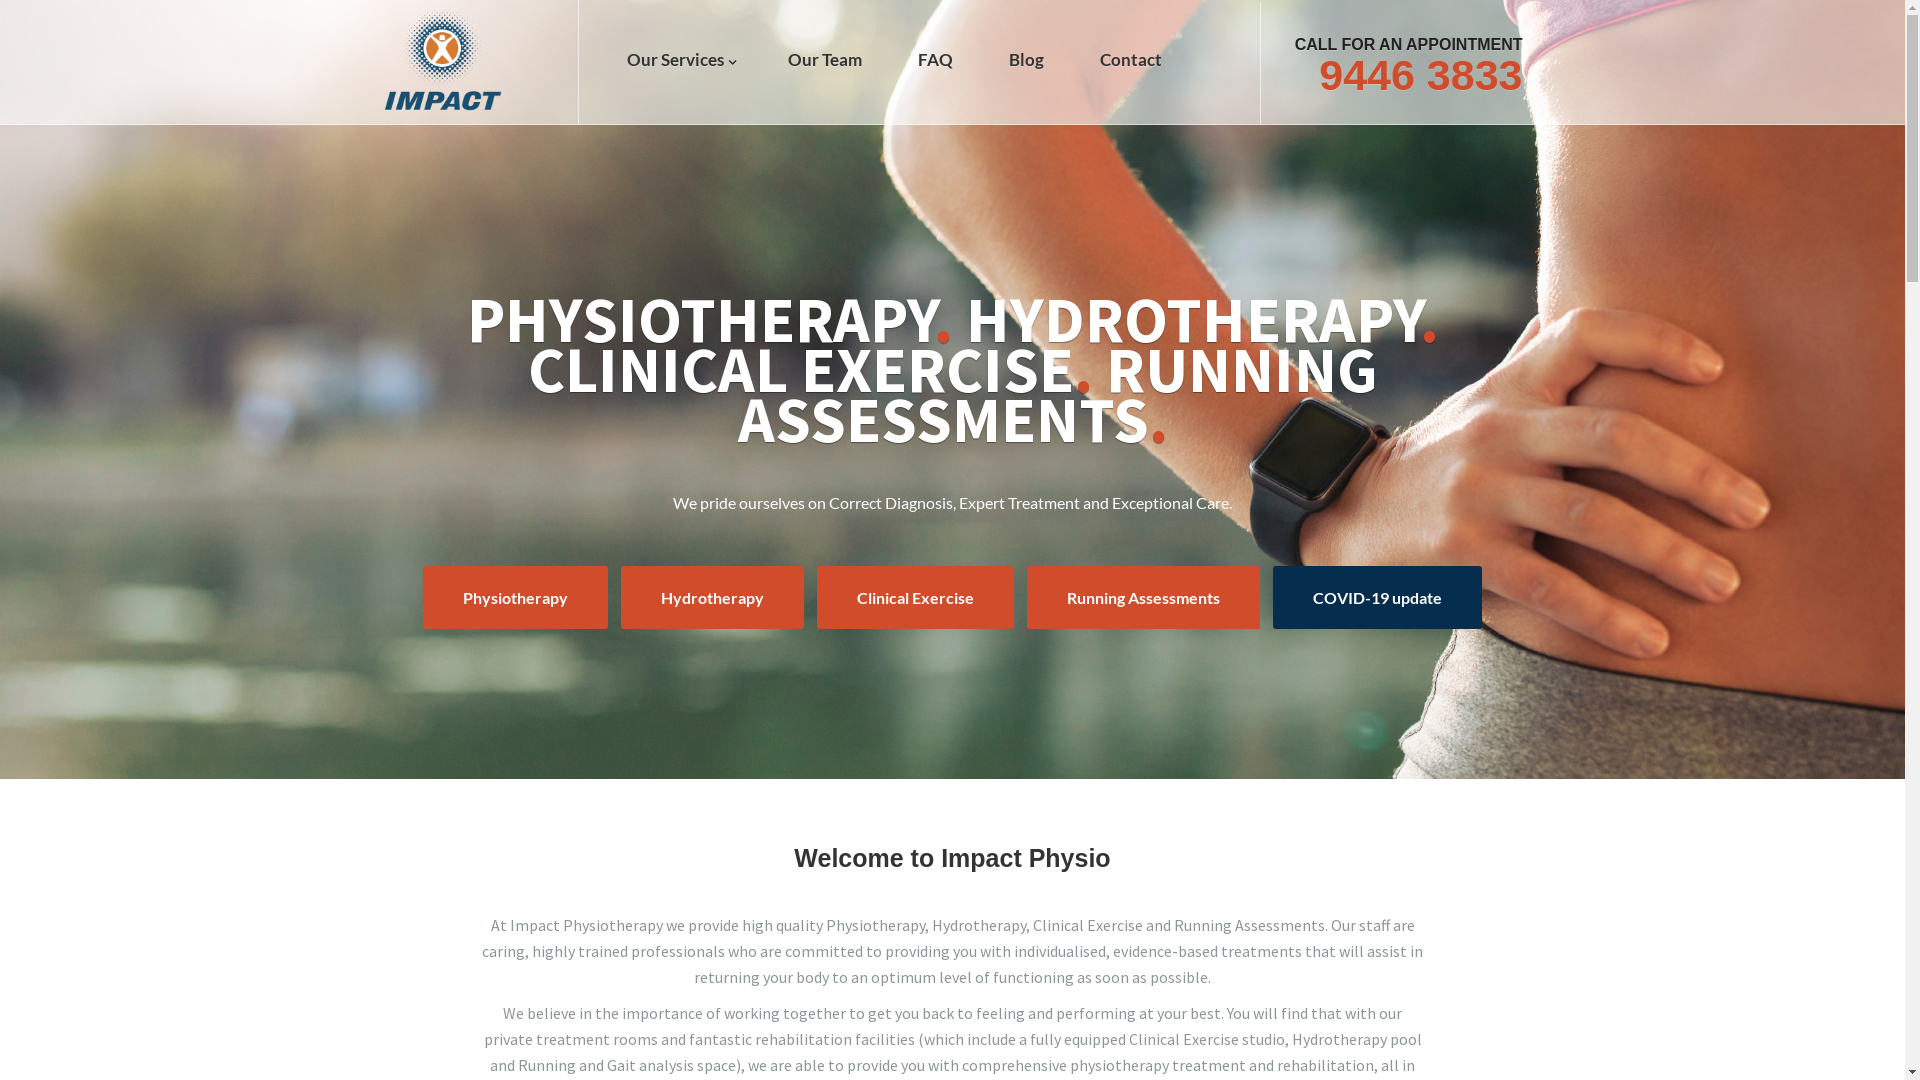 This screenshot has height=1080, width=1920. I want to click on Our Services, so click(678, 60).